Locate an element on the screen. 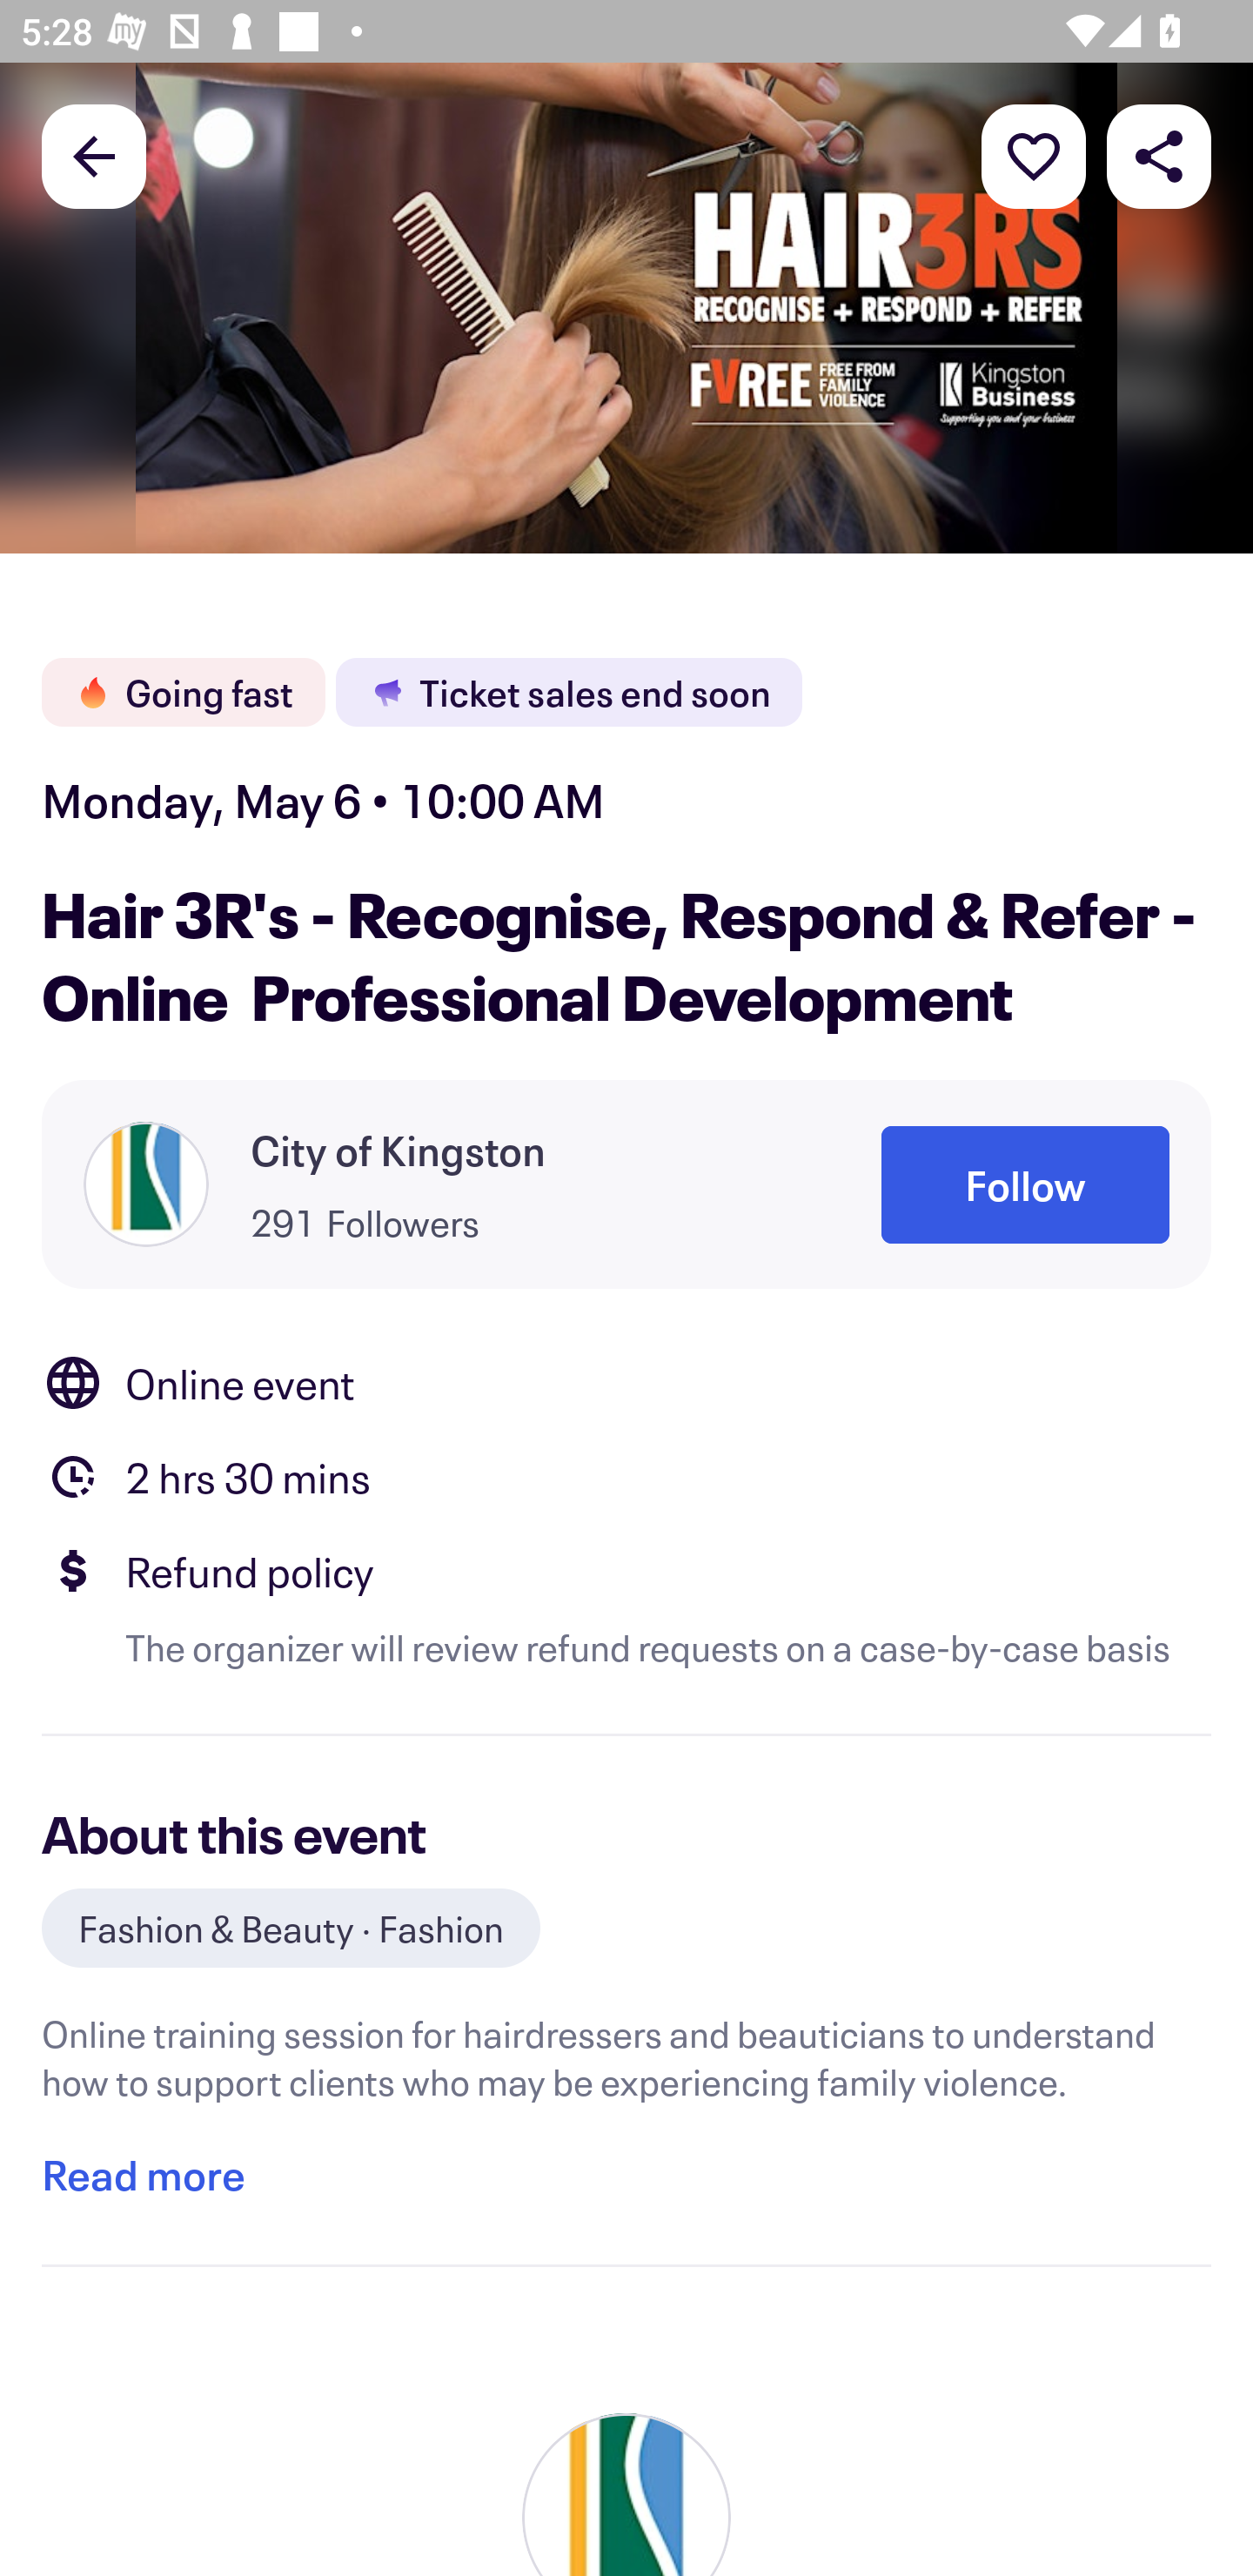  Location Online event is located at coordinates (626, 1382).